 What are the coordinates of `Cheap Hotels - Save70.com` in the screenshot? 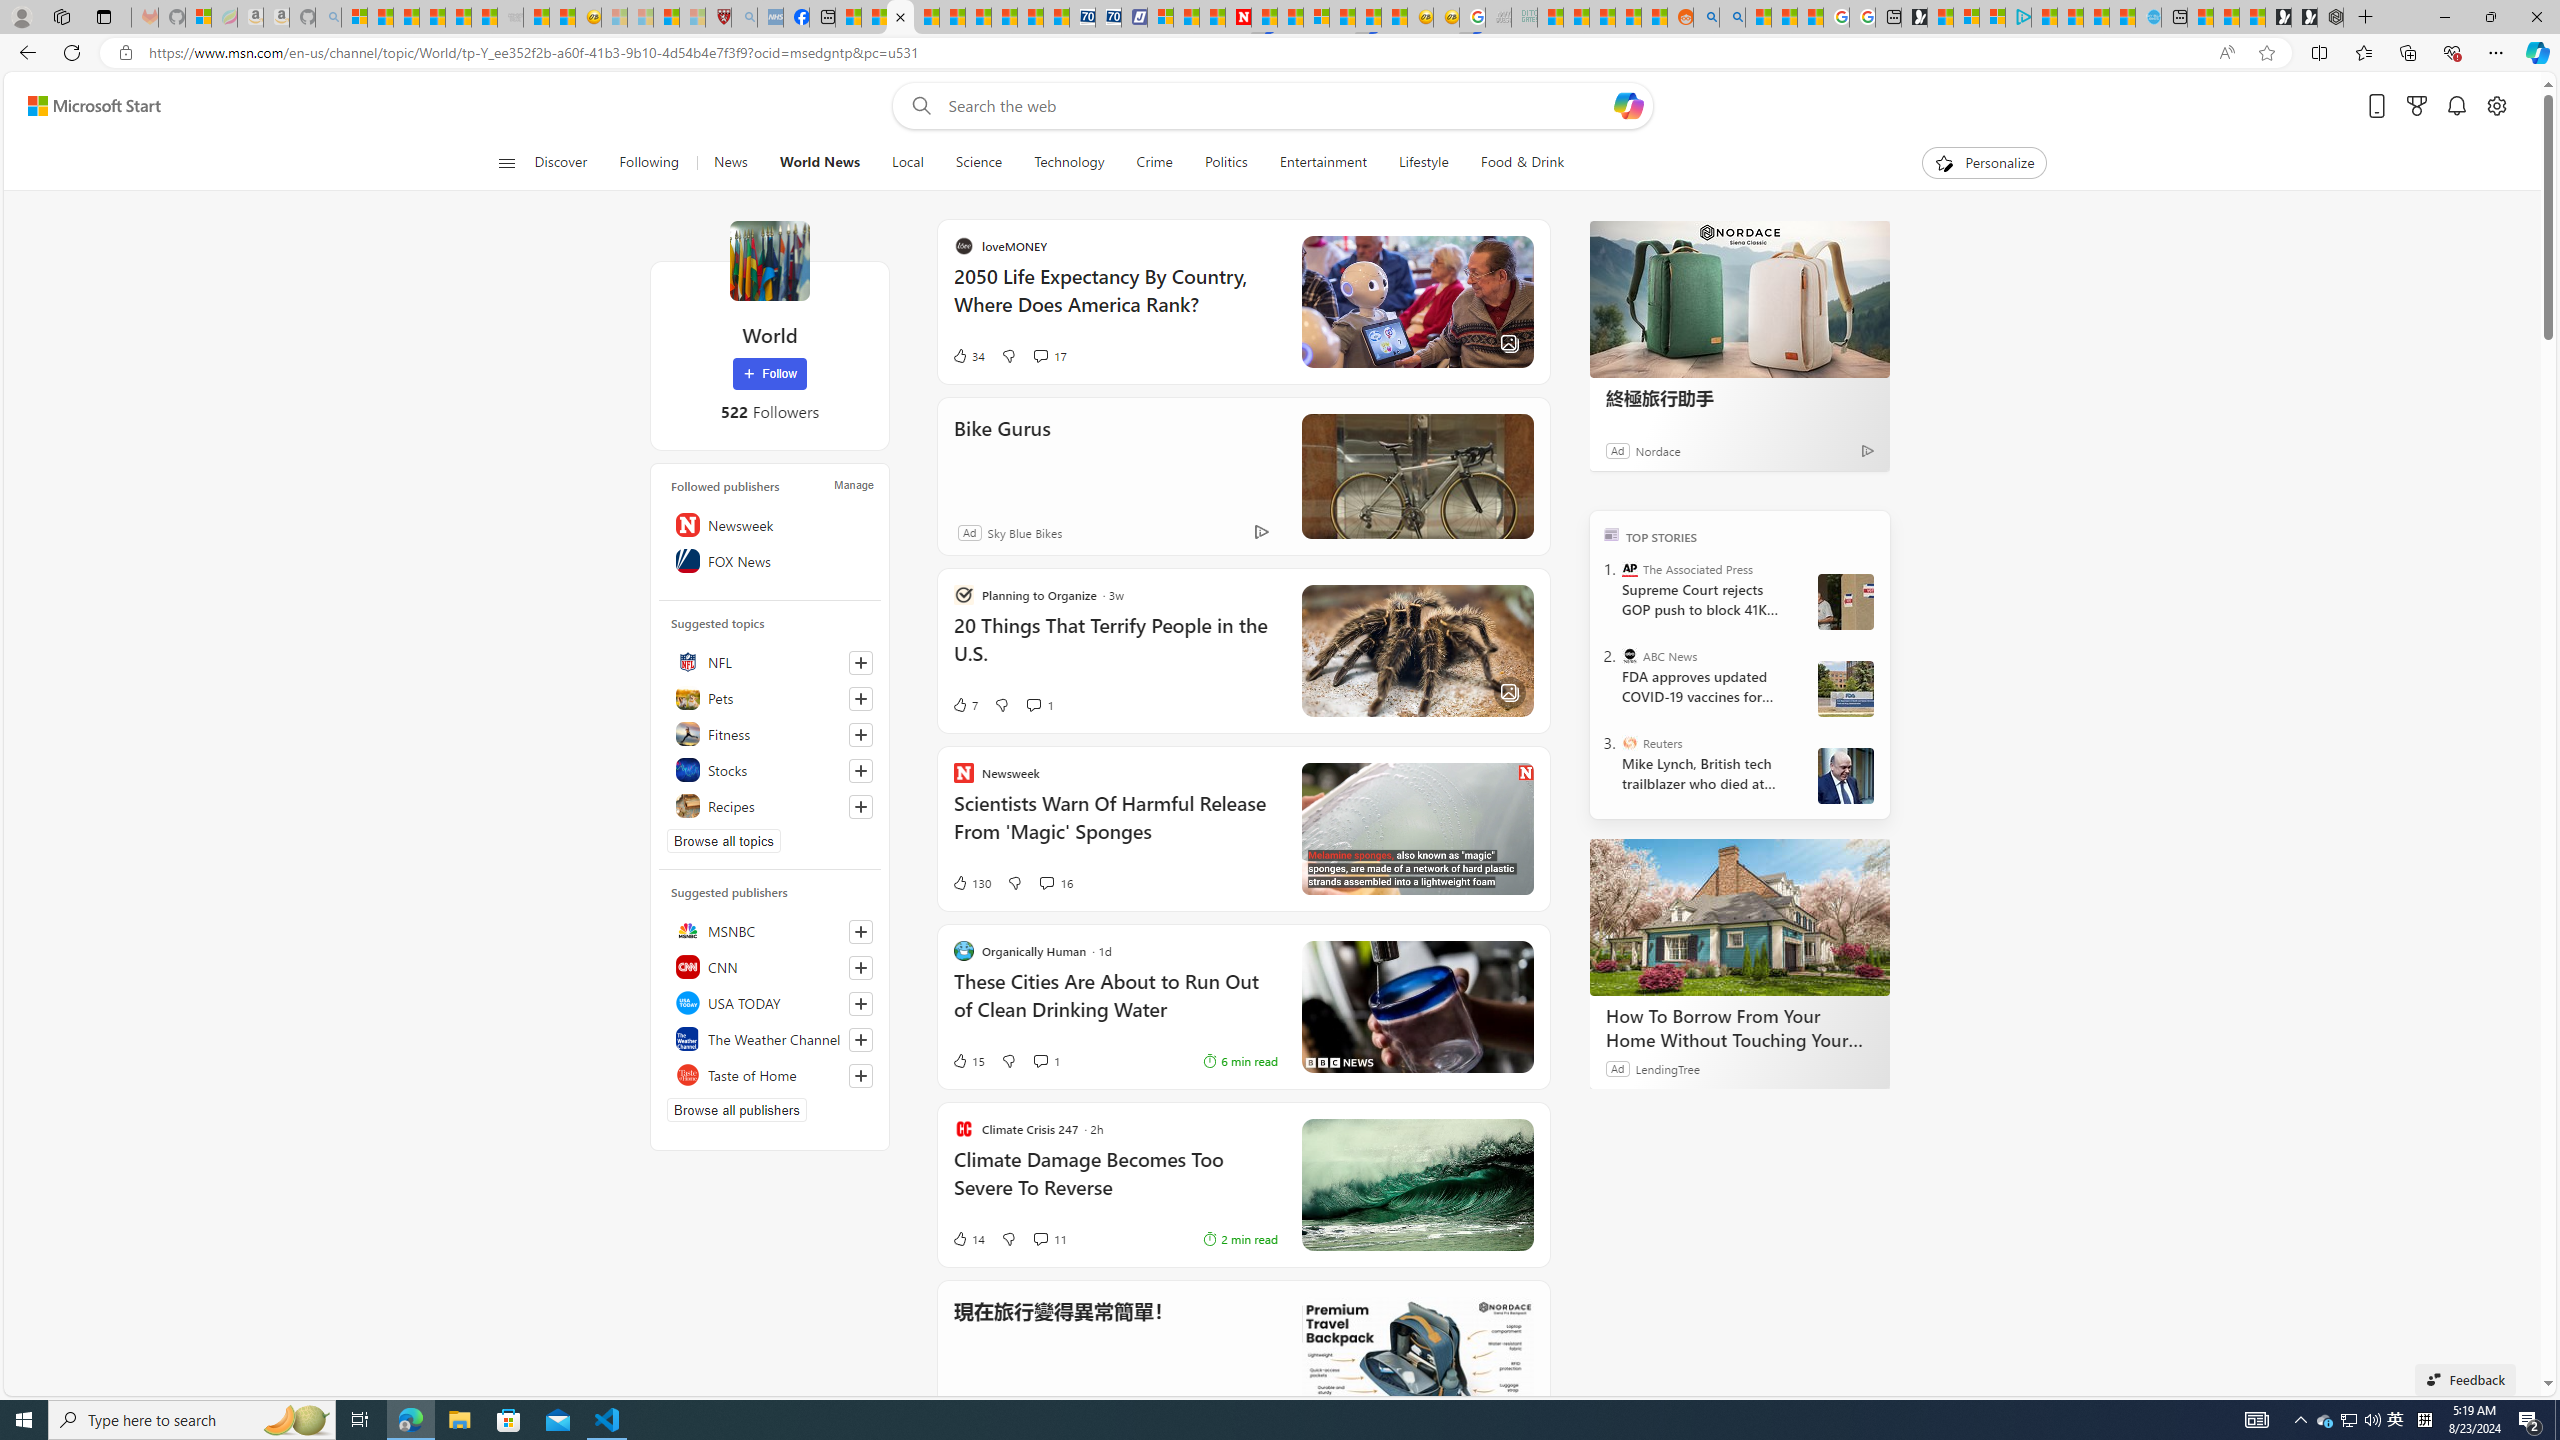 It's located at (1108, 17).